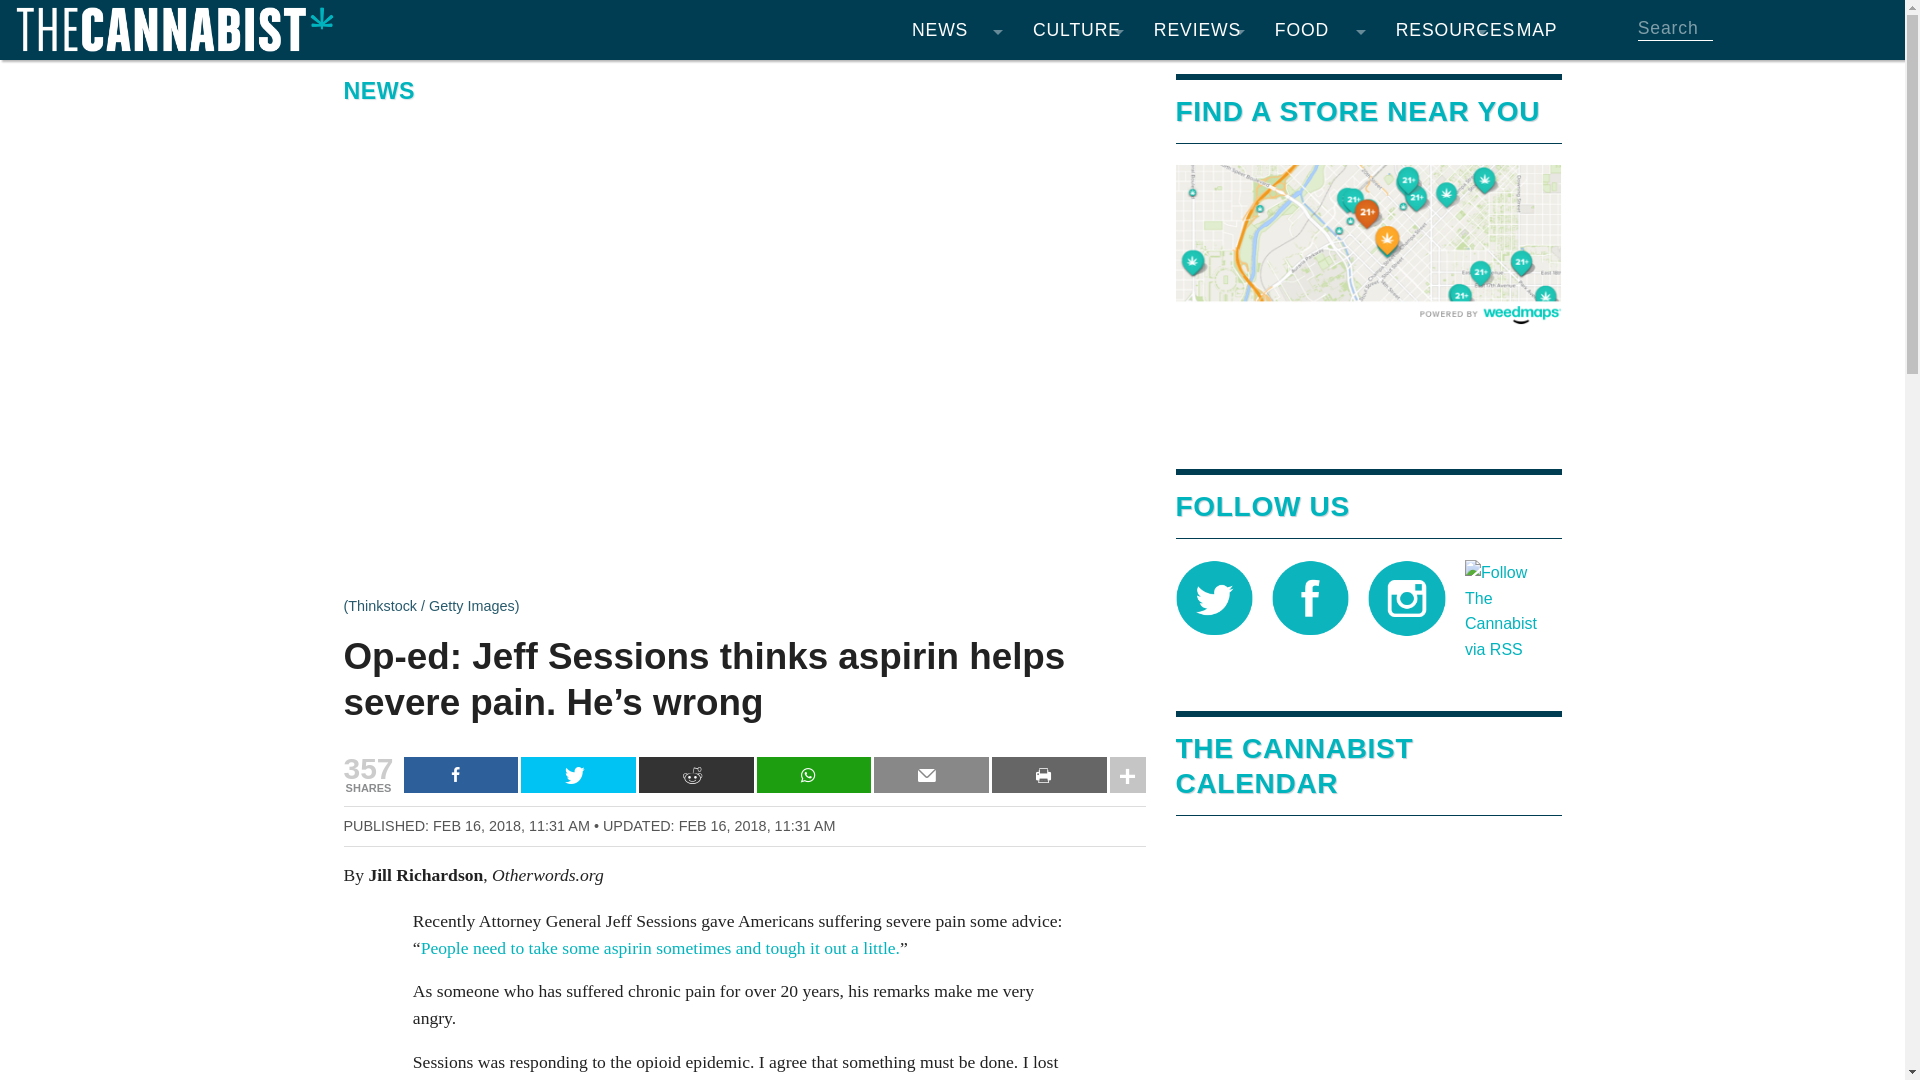 The image size is (1920, 1080). What do you see at coordinates (1214, 596) in the screenshot?
I see `Follow The Cannabist on Twitter` at bounding box center [1214, 596].